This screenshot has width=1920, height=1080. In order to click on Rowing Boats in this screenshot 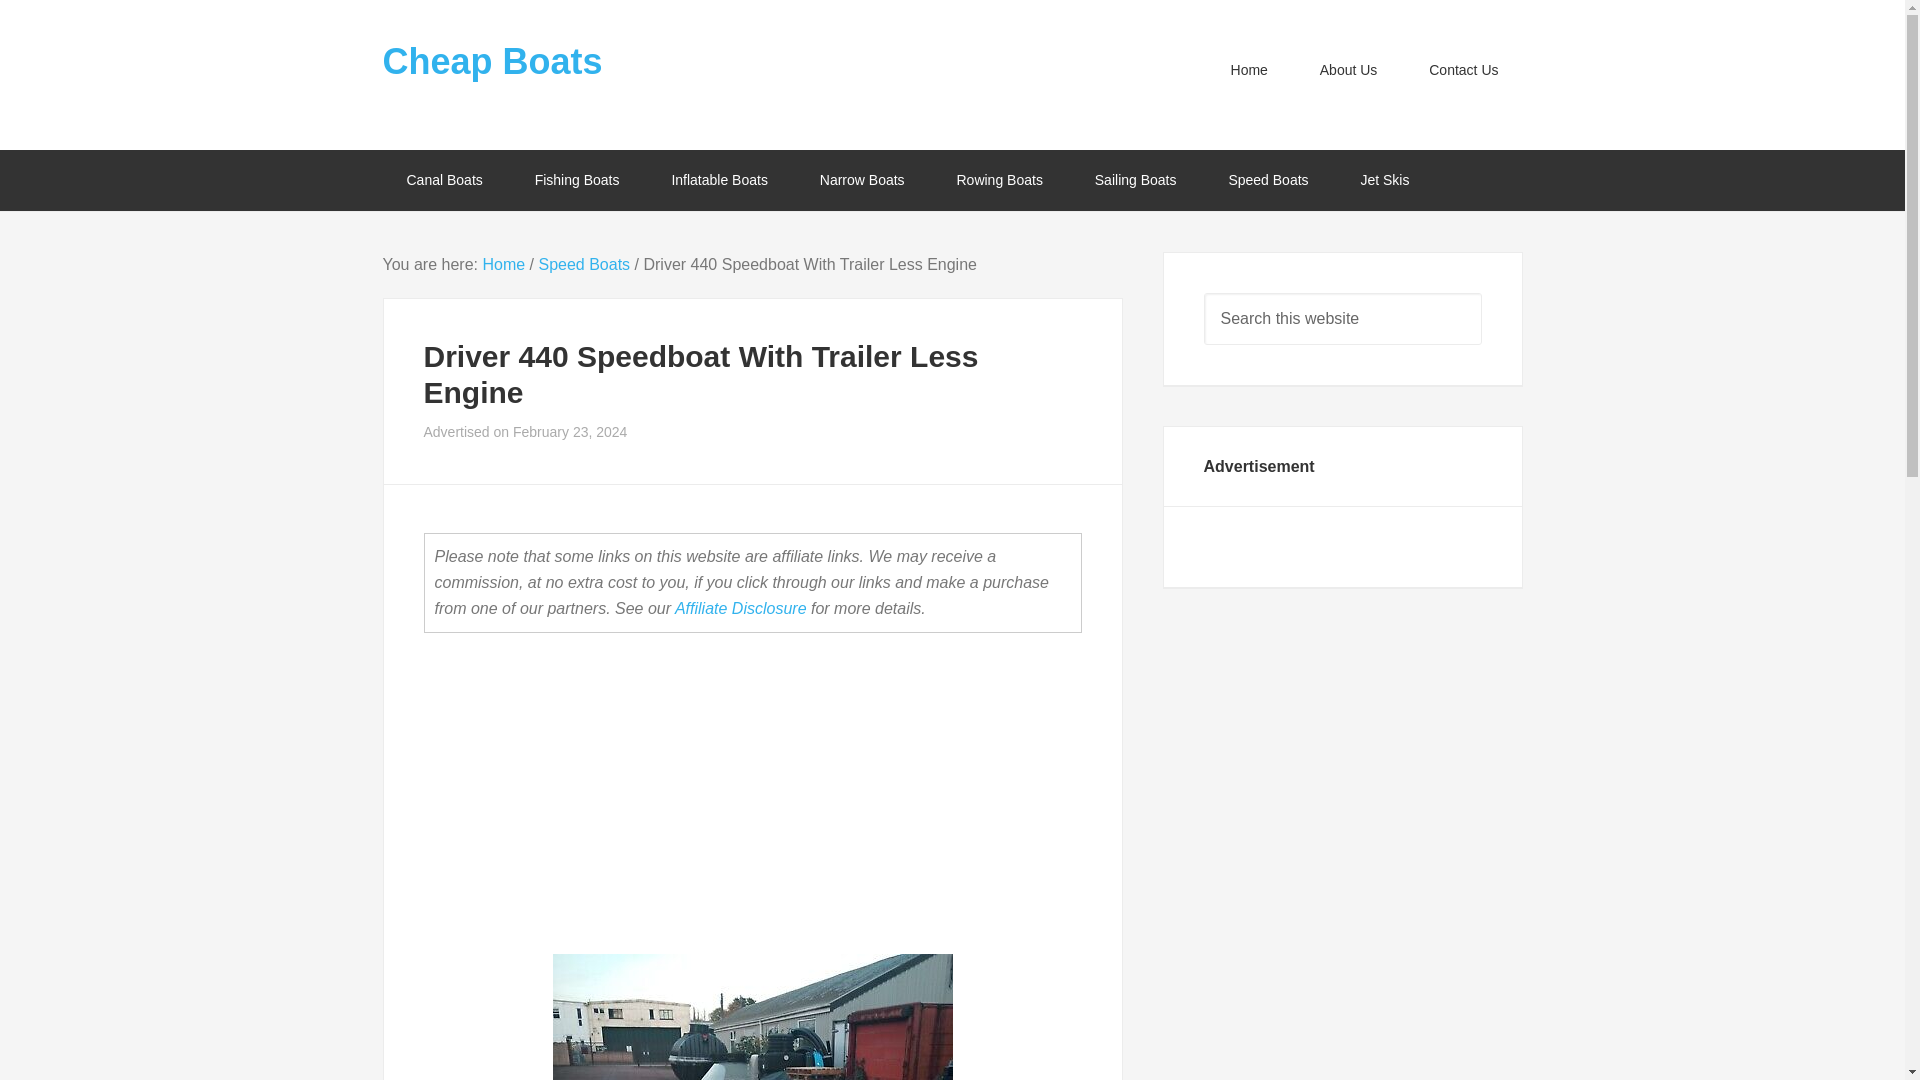, I will do `click(998, 180)`.